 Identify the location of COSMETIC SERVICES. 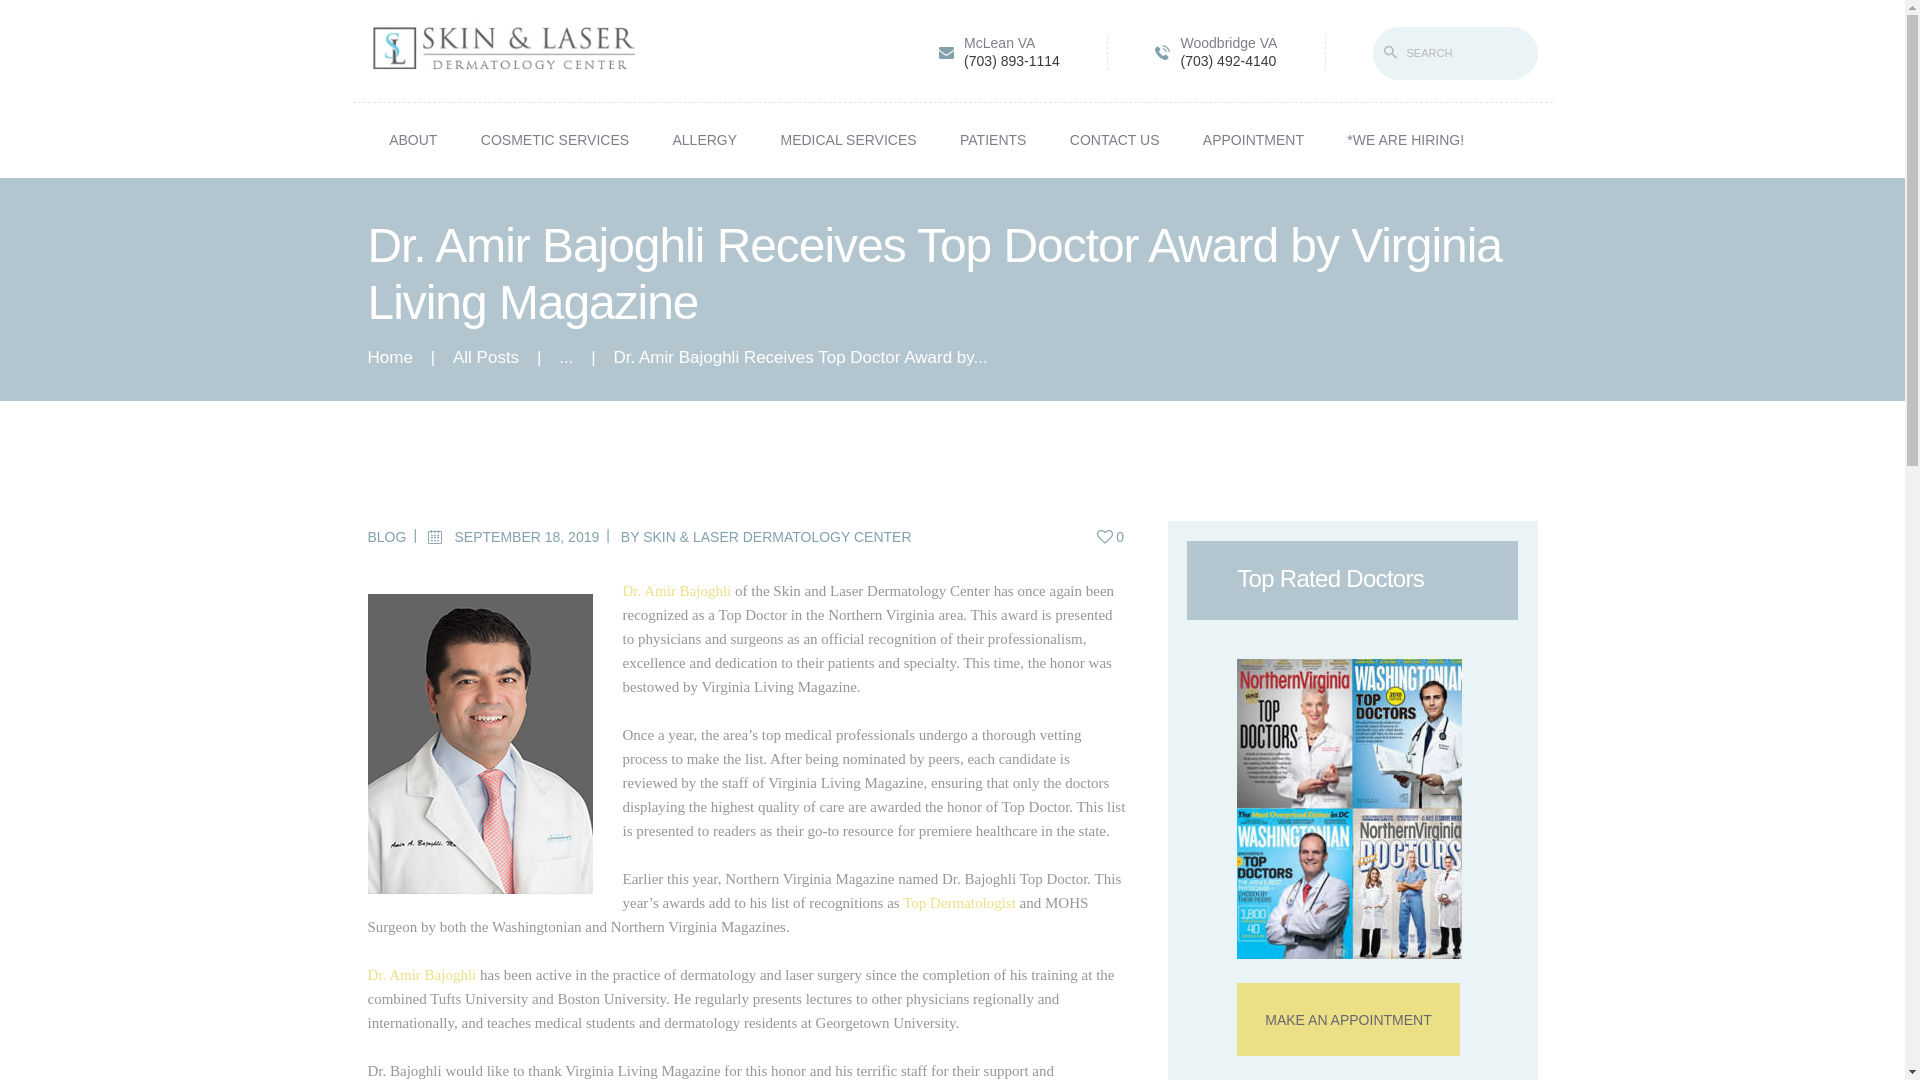
(554, 140).